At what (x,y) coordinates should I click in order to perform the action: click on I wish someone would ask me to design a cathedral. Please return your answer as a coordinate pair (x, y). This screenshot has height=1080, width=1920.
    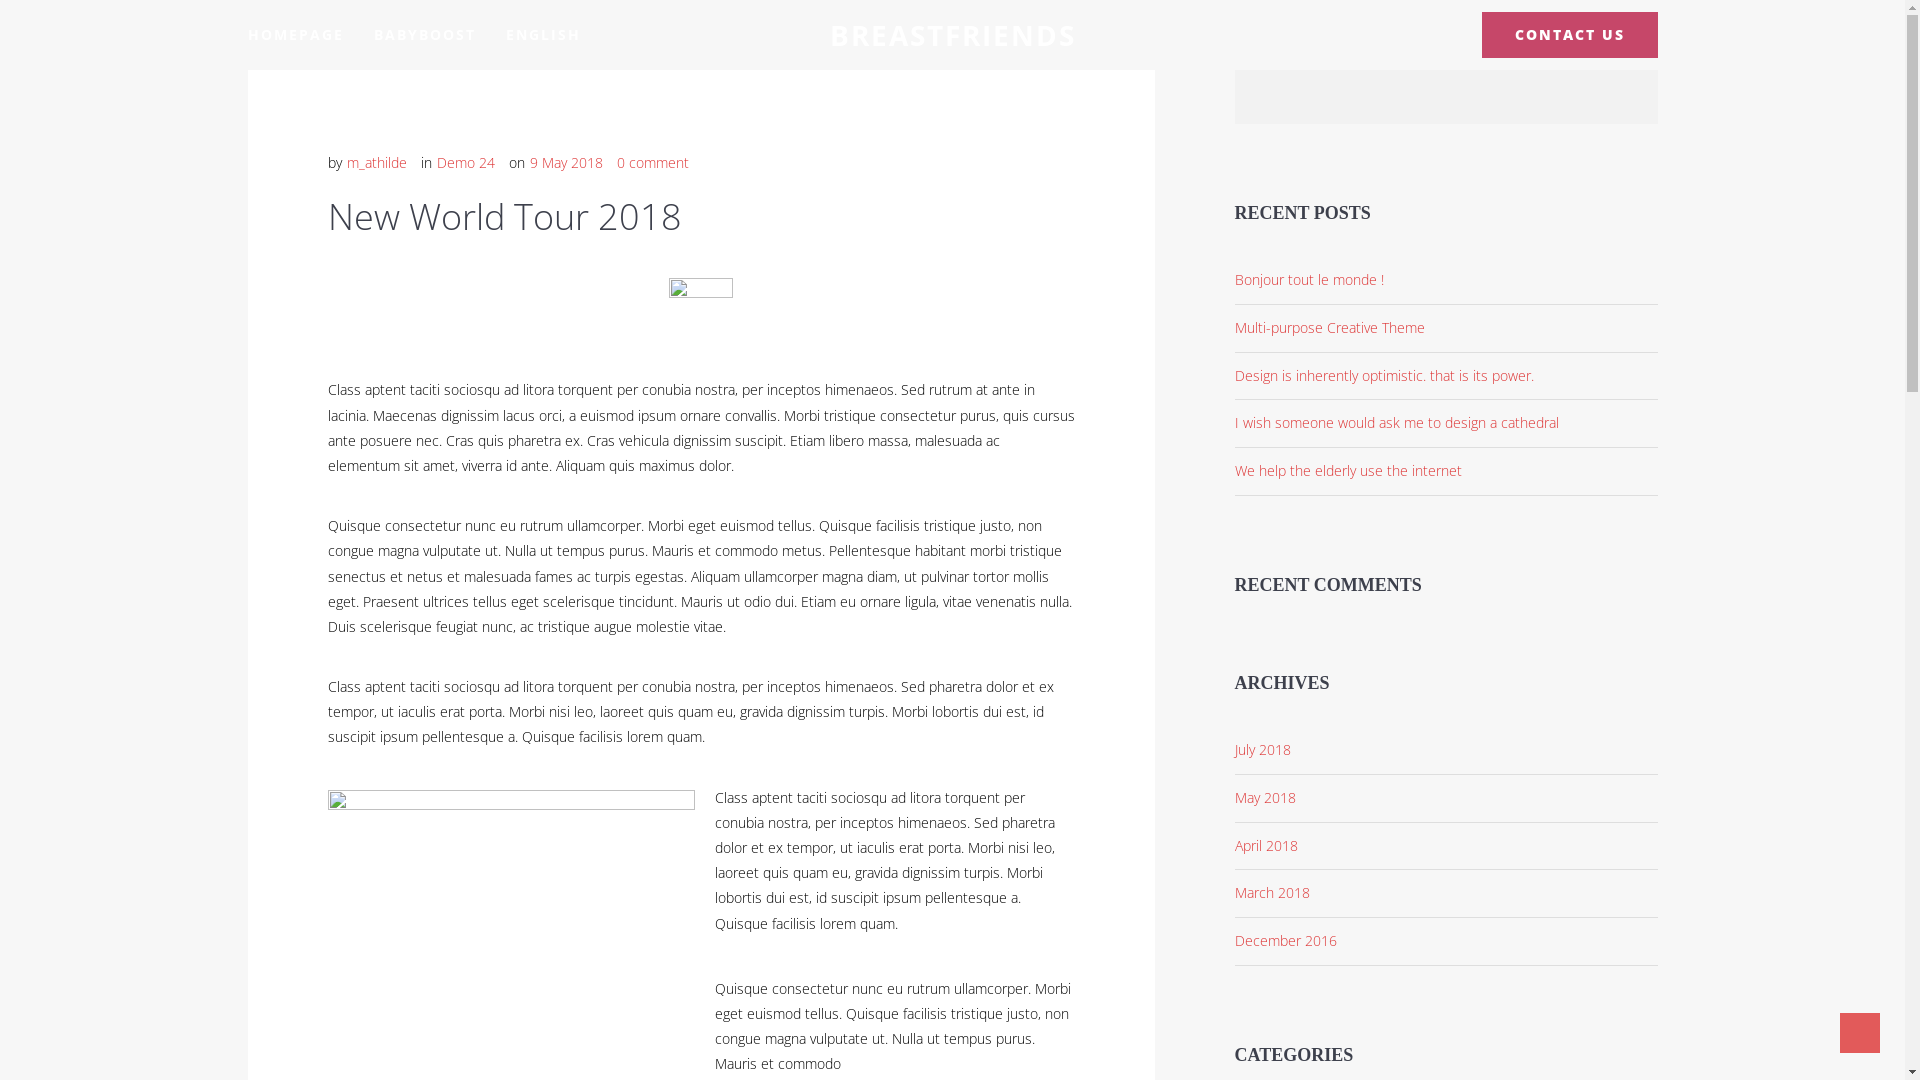
    Looking at the image, I should click on (1446, 424).